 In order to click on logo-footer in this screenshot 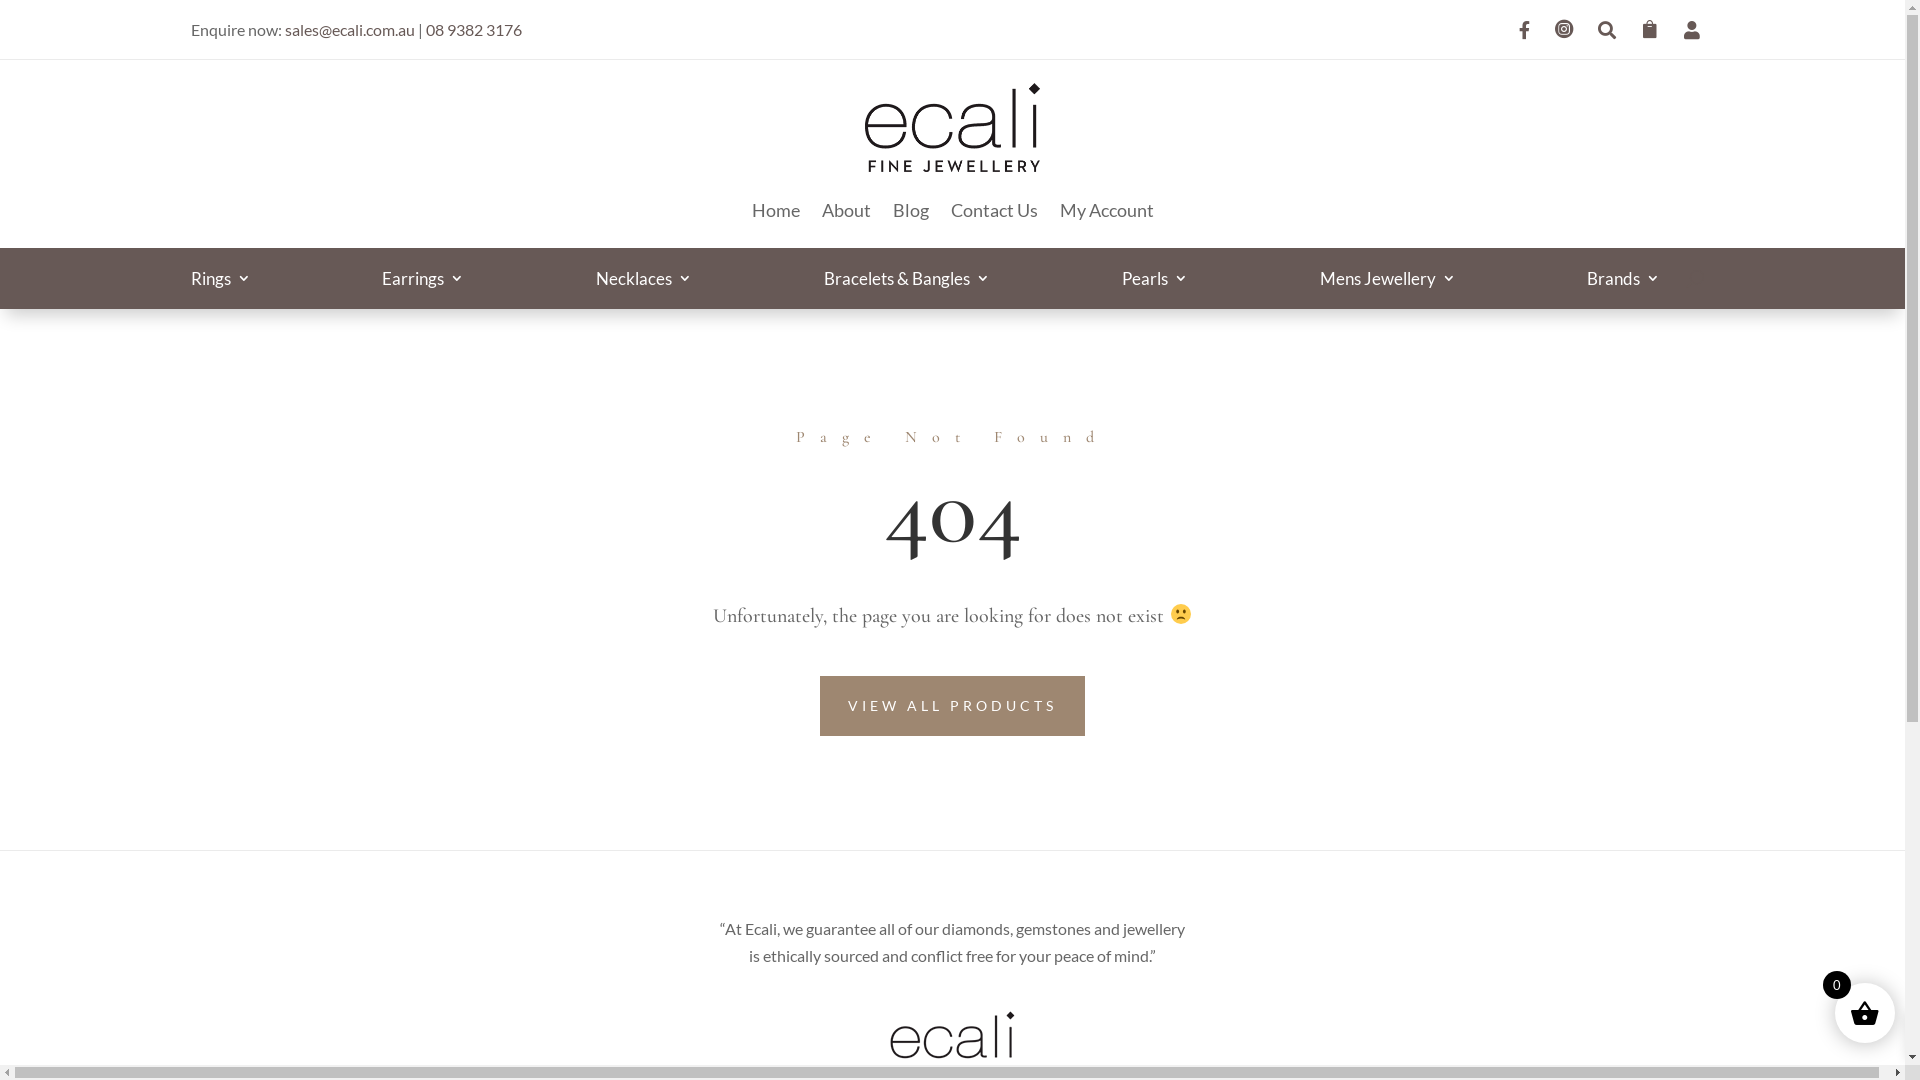, I will do `click(952, 1043)`.